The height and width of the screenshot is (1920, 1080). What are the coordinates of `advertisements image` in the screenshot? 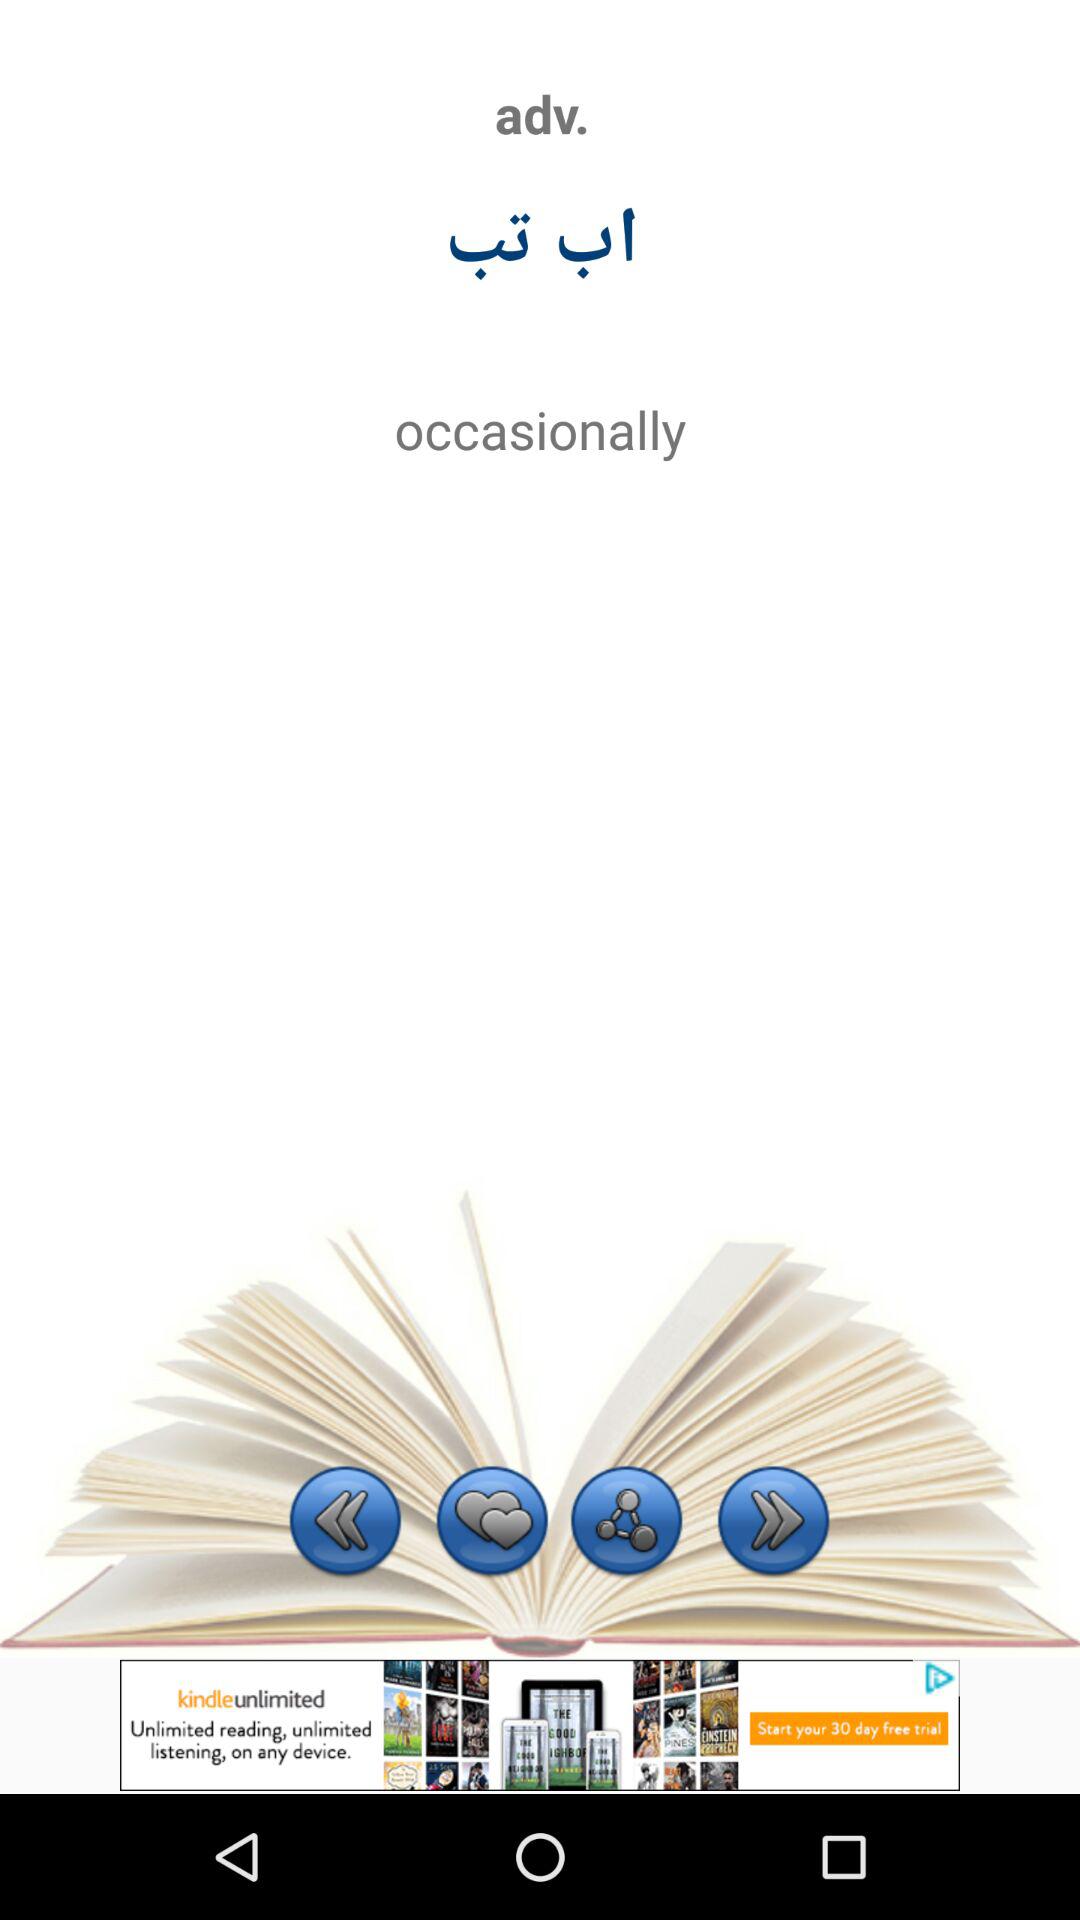 It's located at (540, 1725).